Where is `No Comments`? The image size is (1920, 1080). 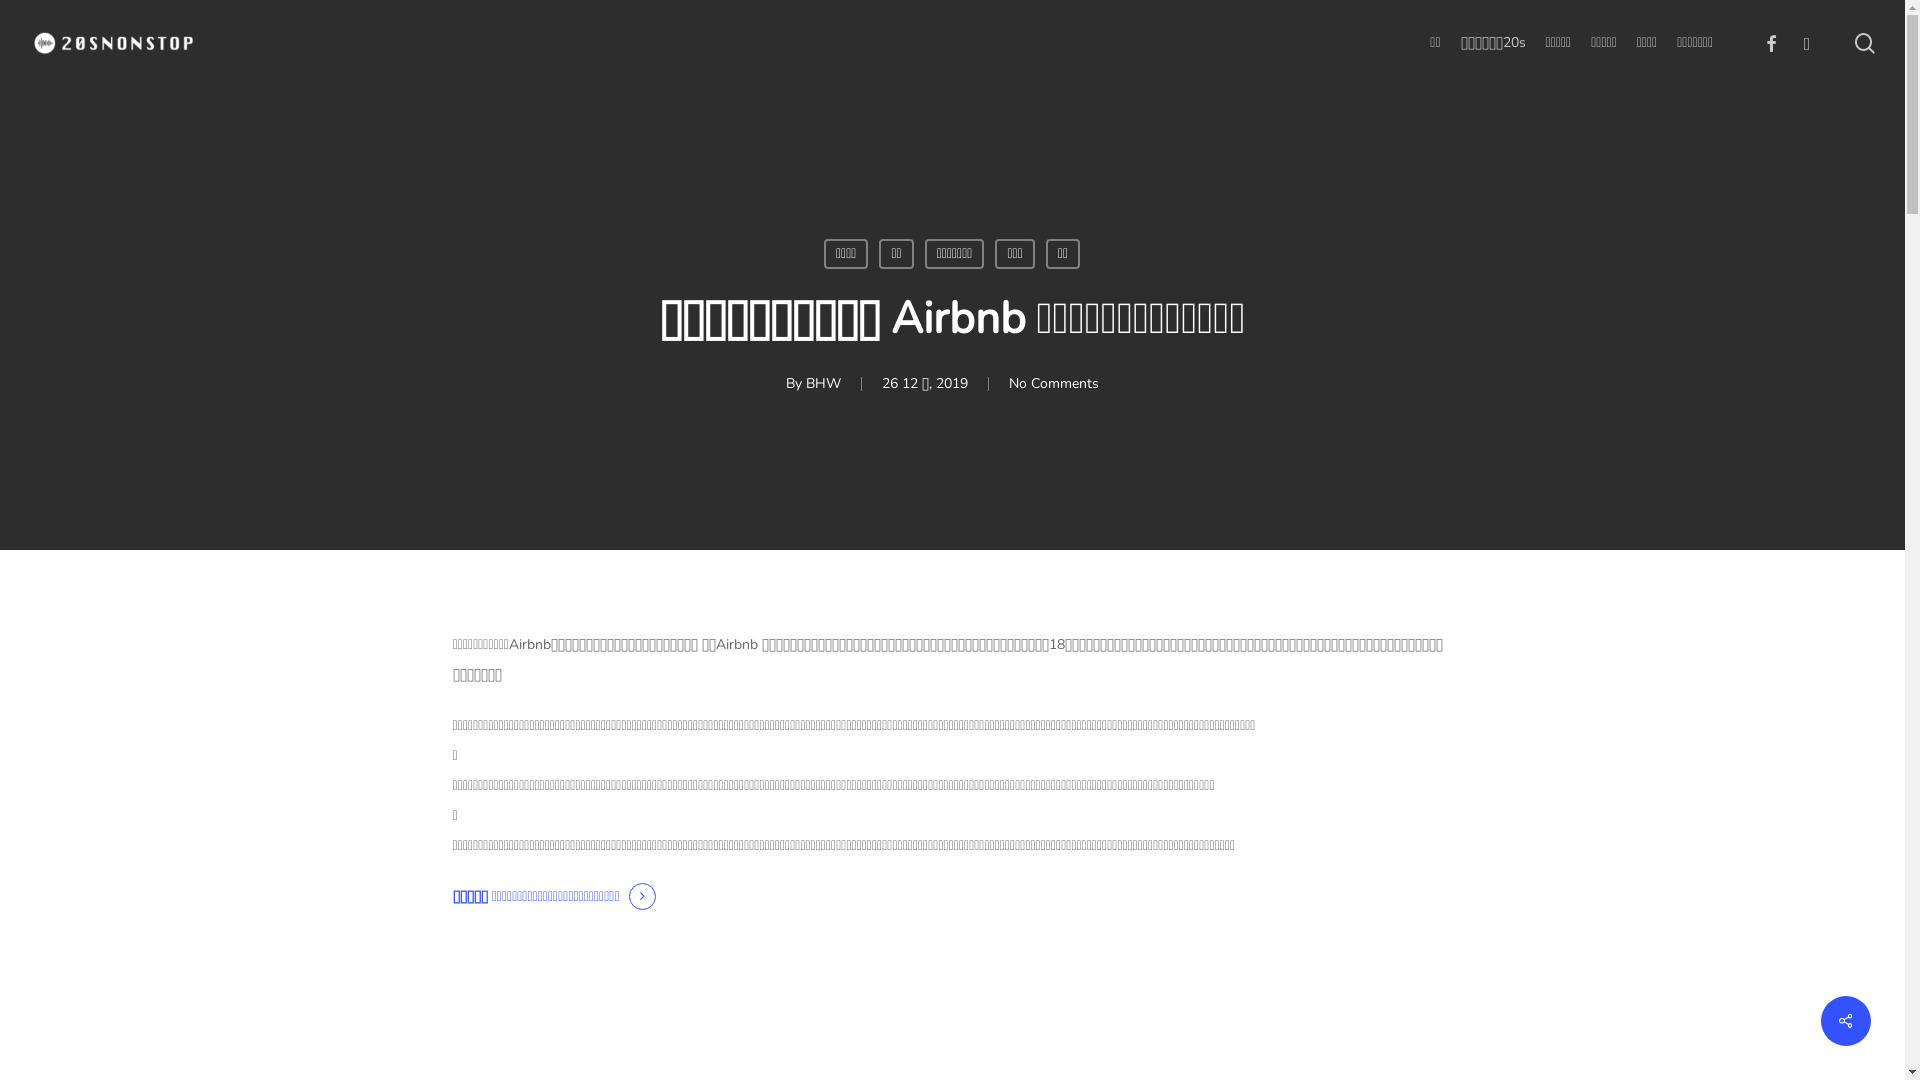
No Comments is located at coordinates (1054, 383).